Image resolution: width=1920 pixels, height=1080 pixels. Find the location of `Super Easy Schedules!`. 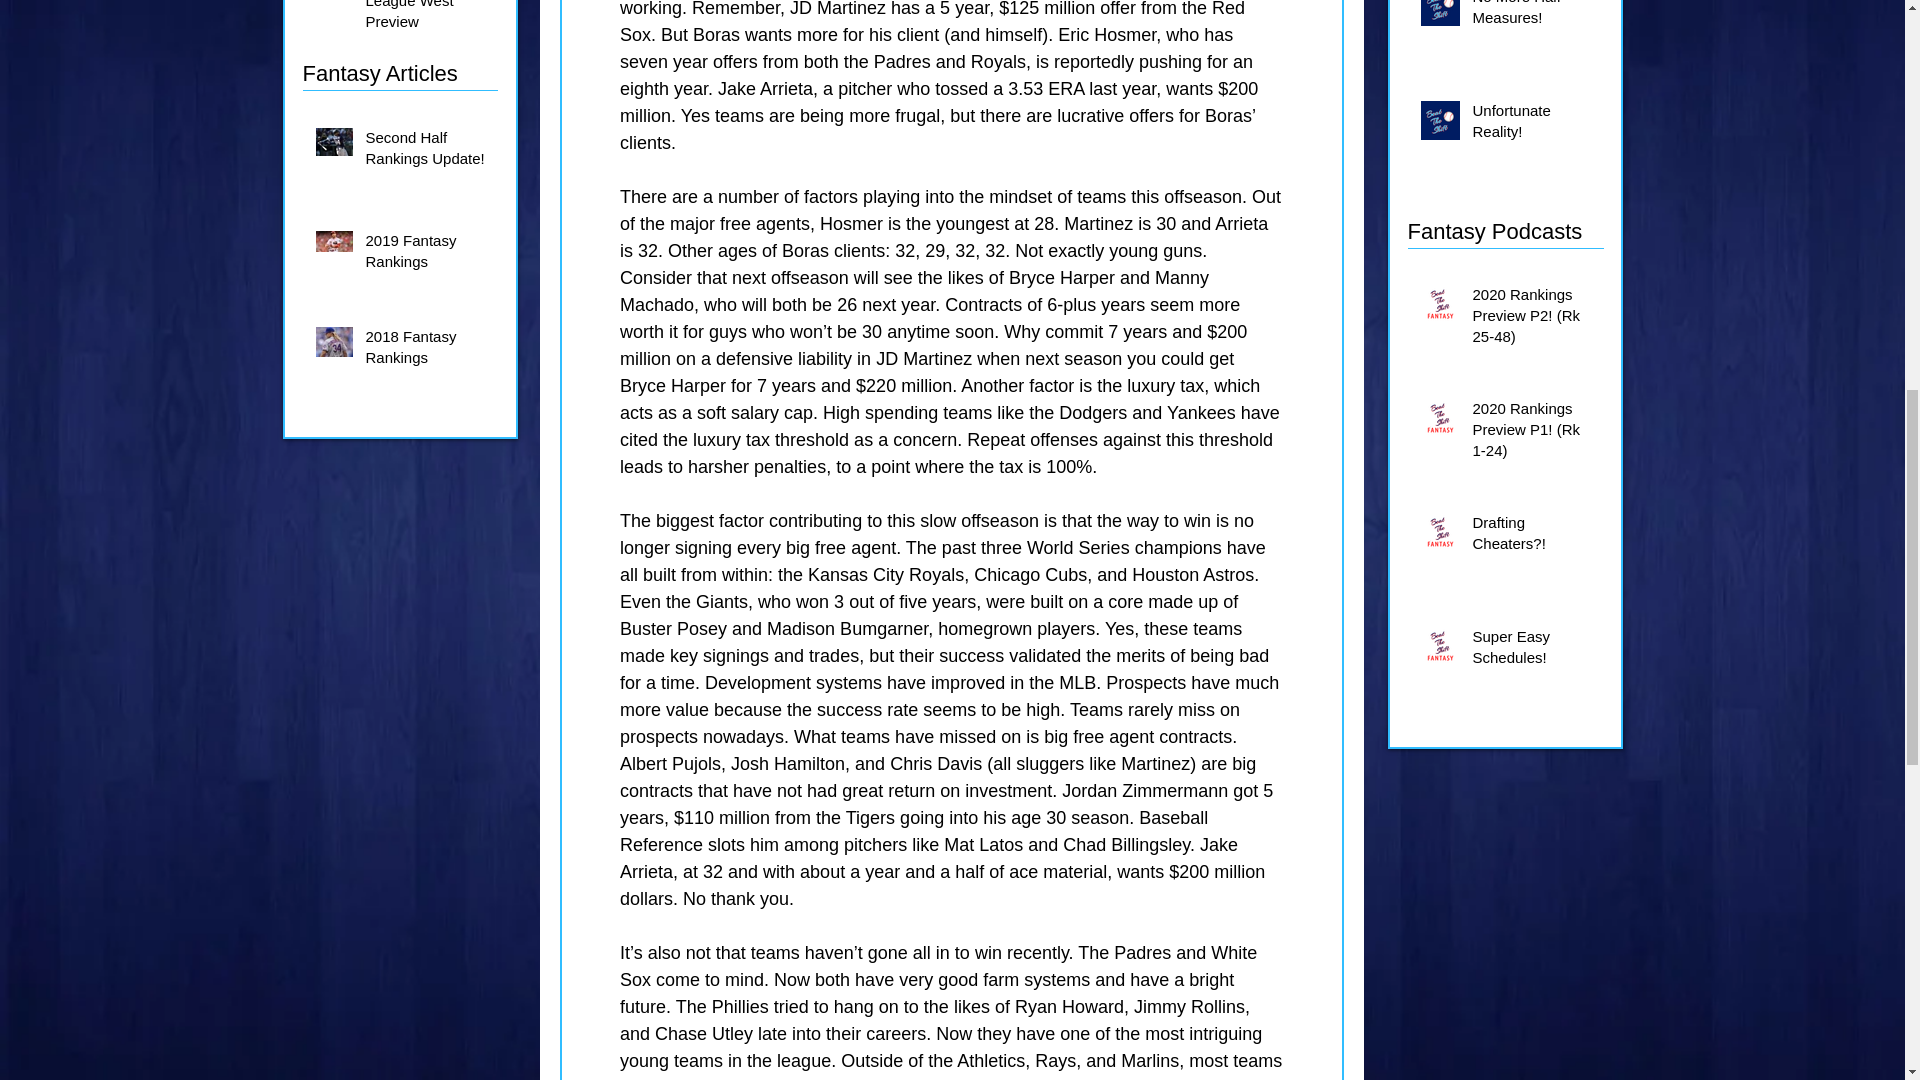

Super Easy Schedules! is located at coordinates (1534, 651).